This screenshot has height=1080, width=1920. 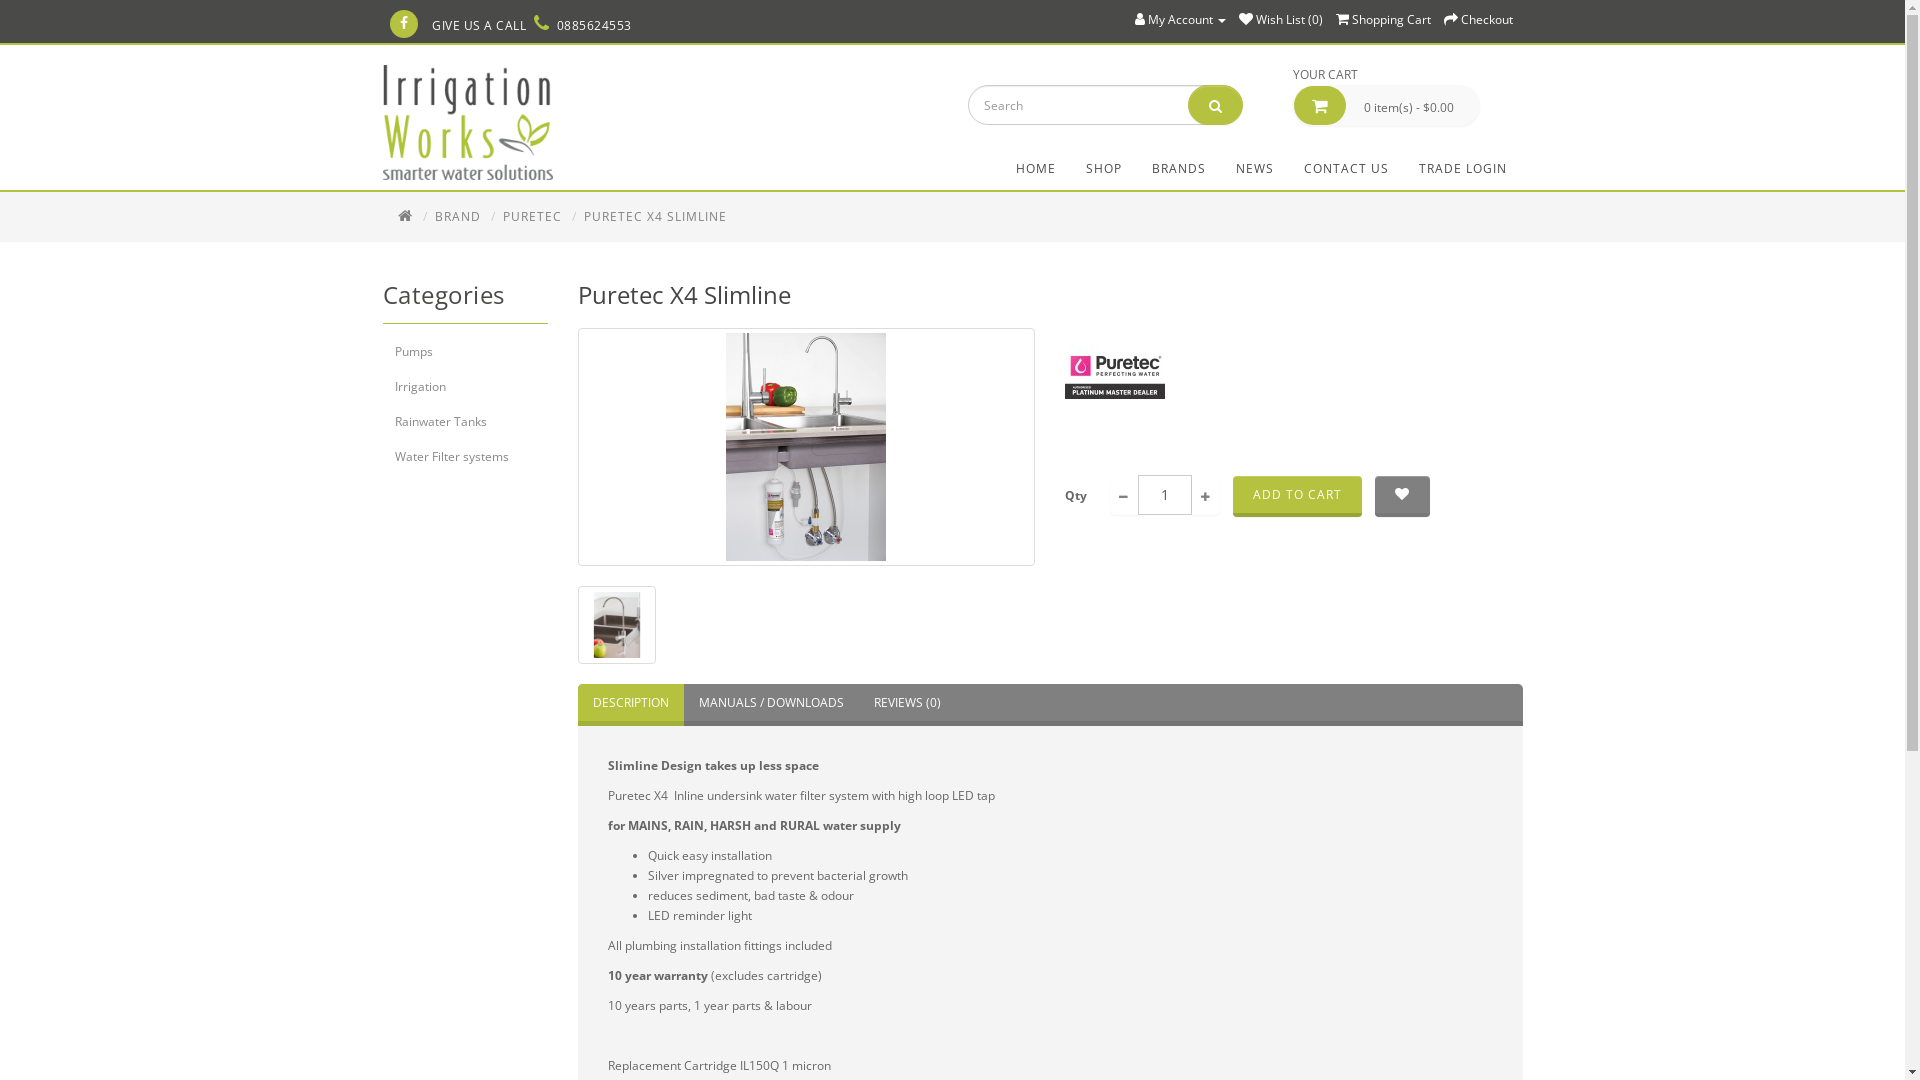 I want to click on DESCRIPTION, so click(x=631, y=705).